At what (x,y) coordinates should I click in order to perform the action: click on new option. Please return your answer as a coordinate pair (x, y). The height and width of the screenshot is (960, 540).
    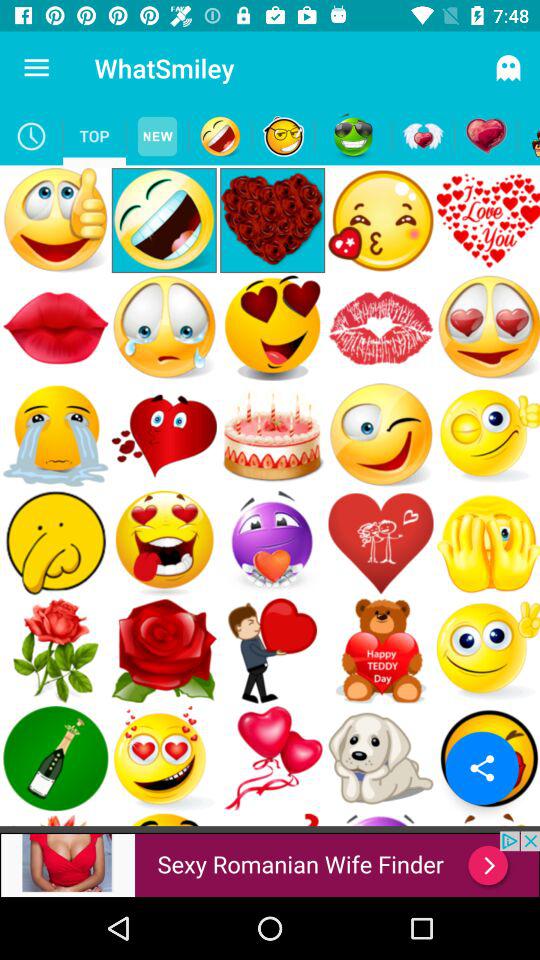
    Looking at the image, I should click on (158, 136).